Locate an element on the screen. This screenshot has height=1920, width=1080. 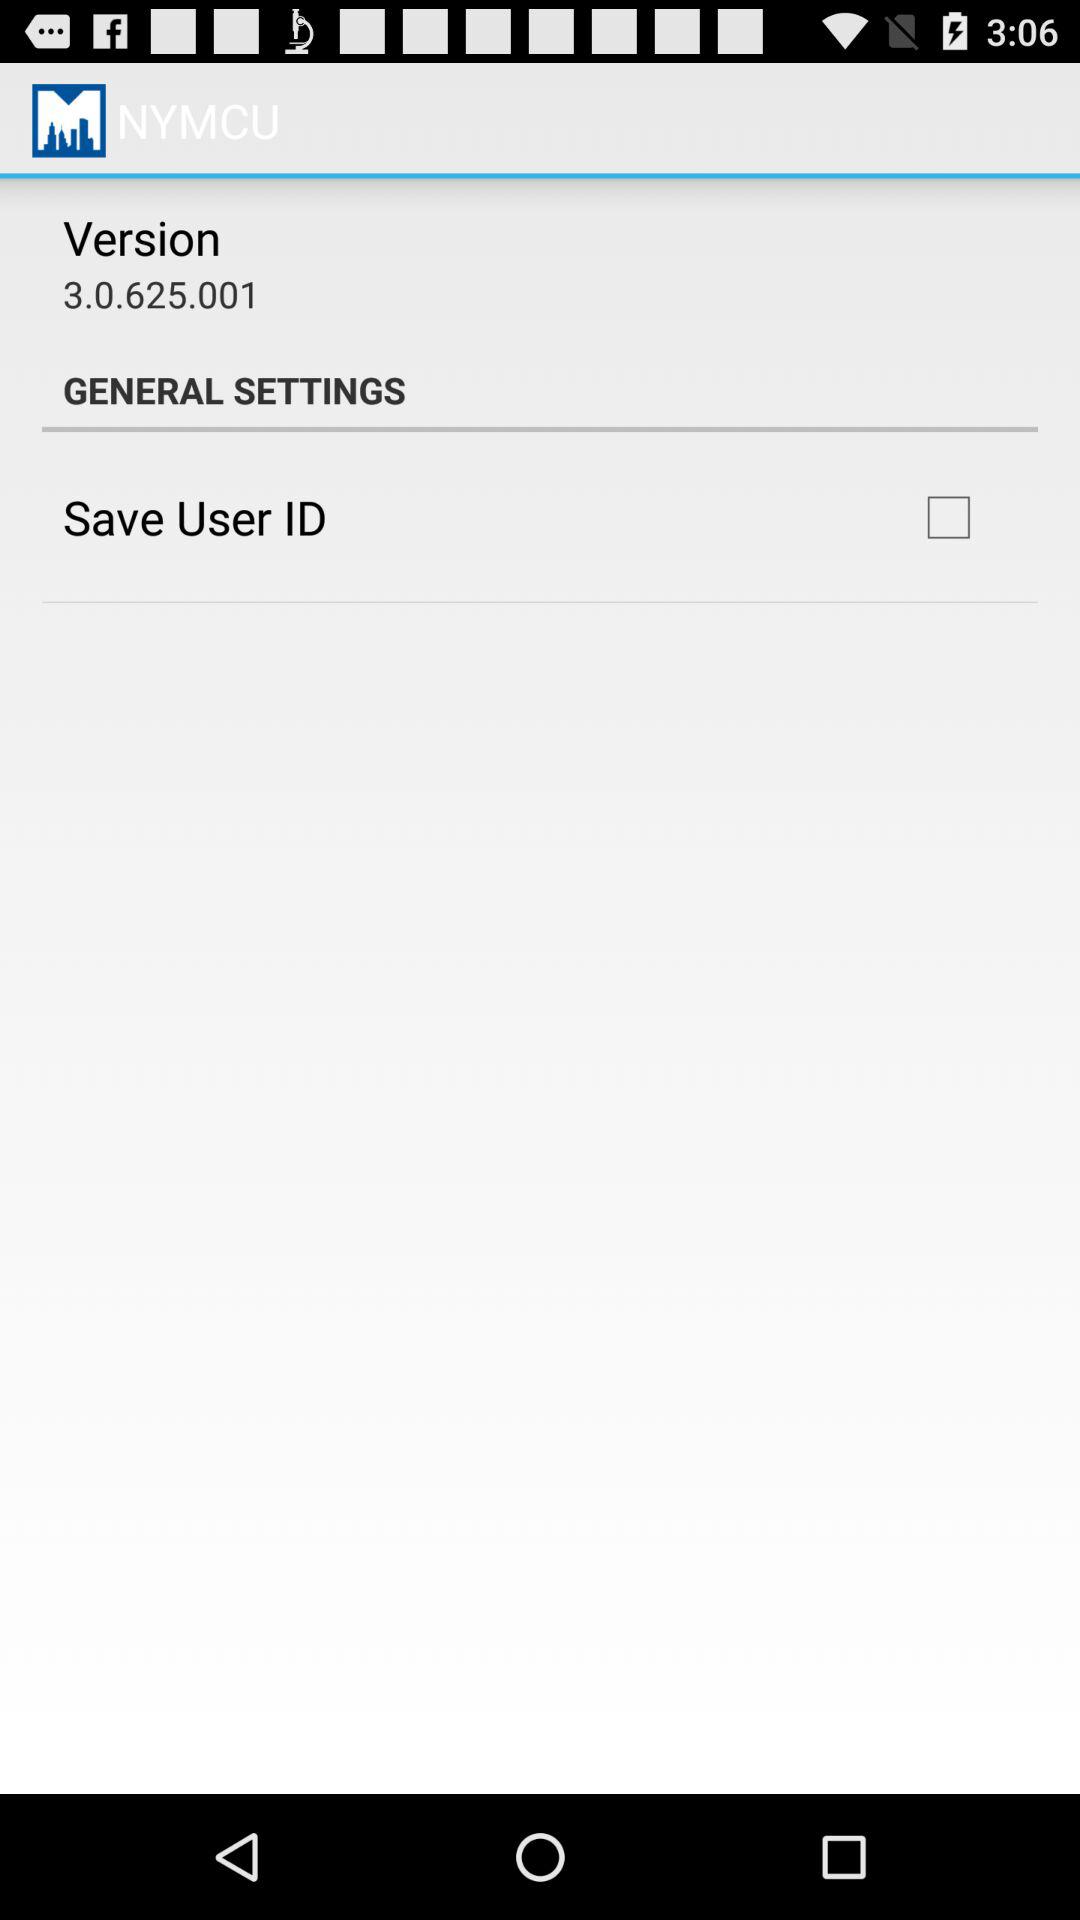
swipe until the version is located at coordinates (142, 237).